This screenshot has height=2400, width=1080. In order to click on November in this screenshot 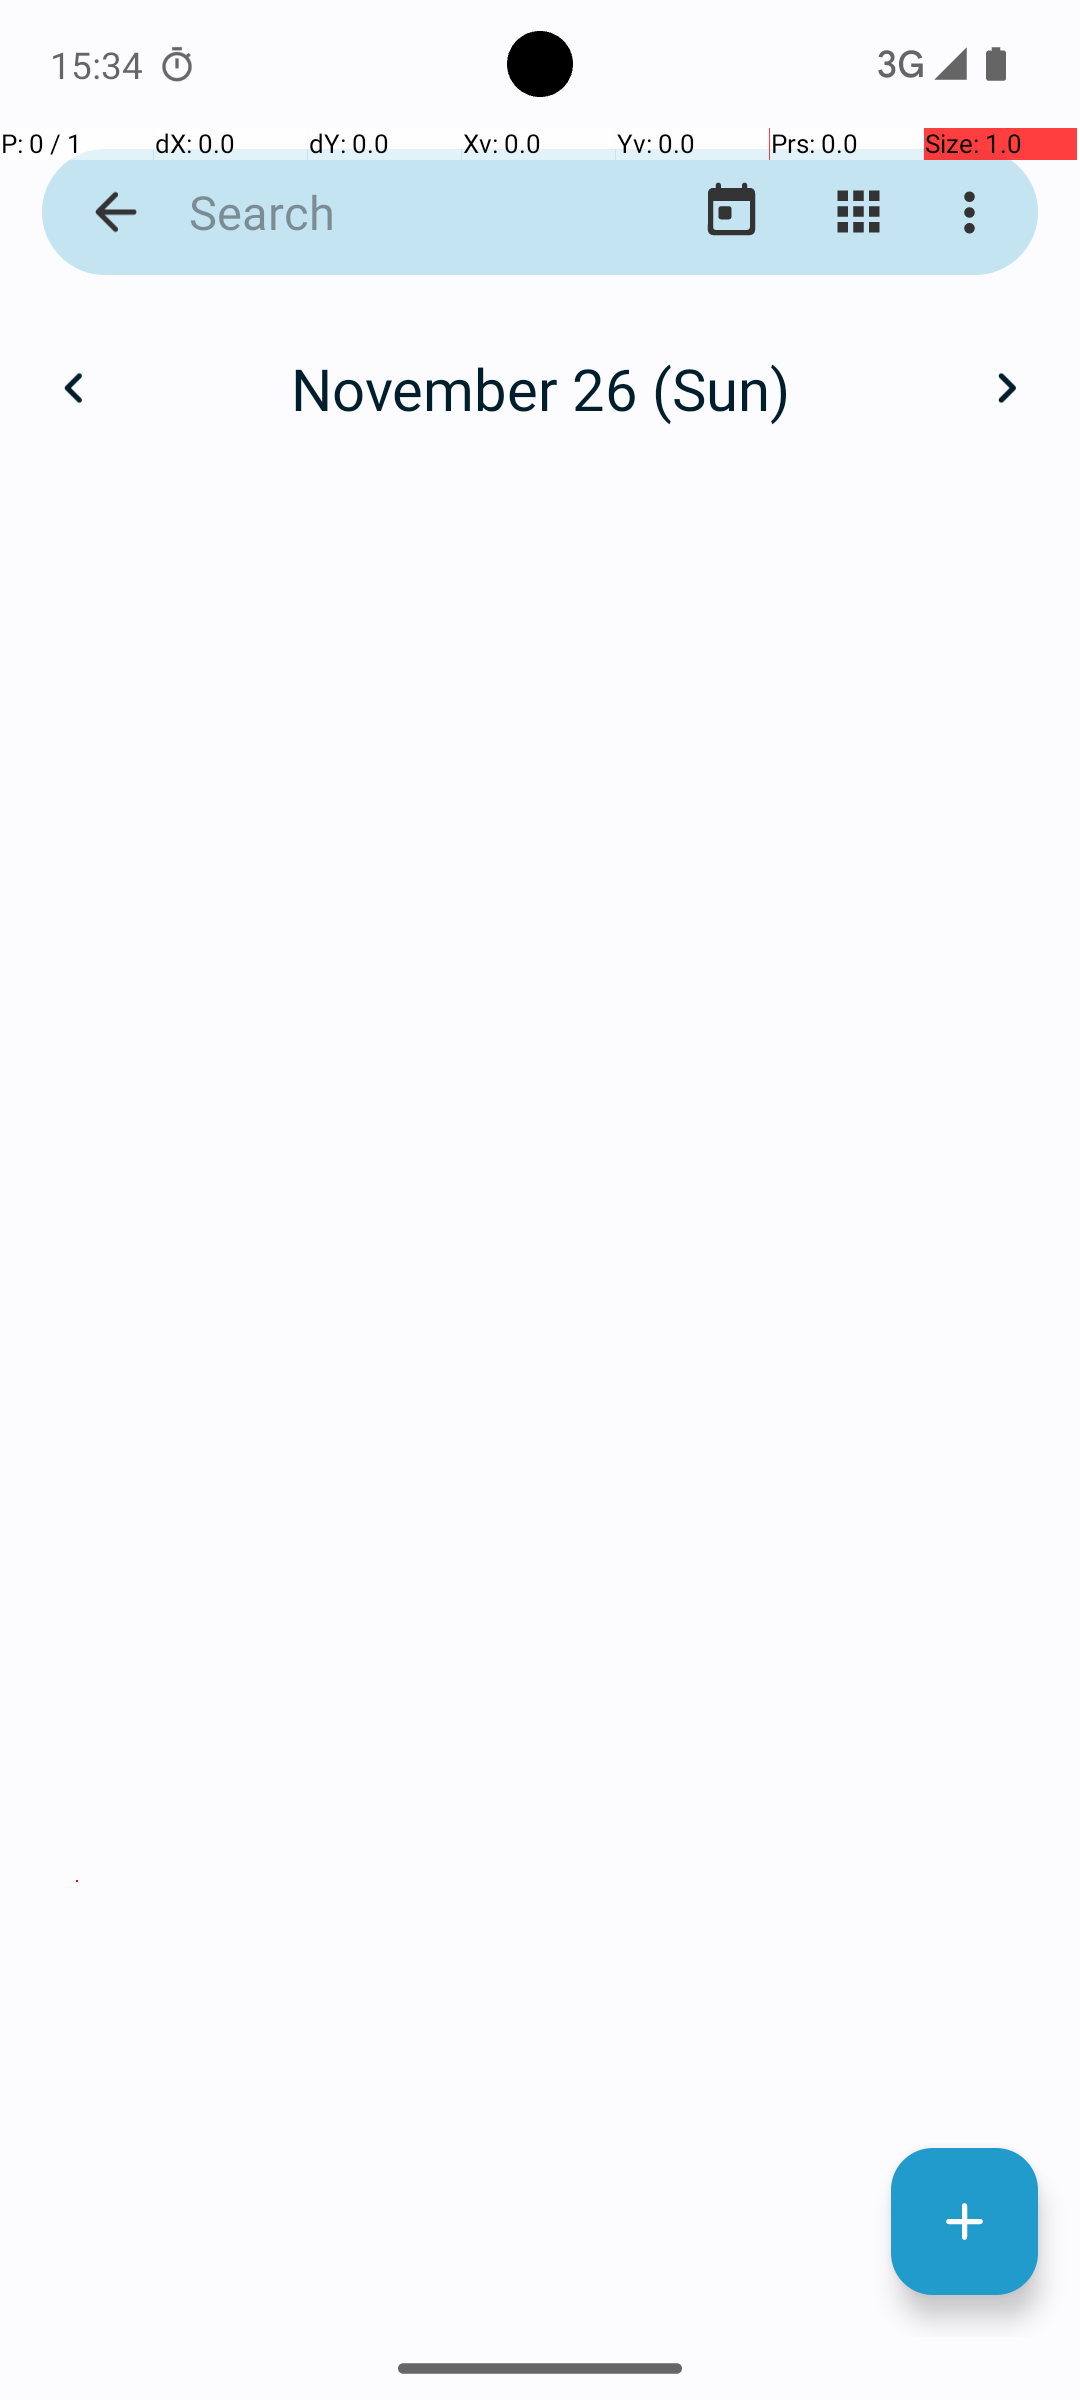, I will do `click(540, 367)`.